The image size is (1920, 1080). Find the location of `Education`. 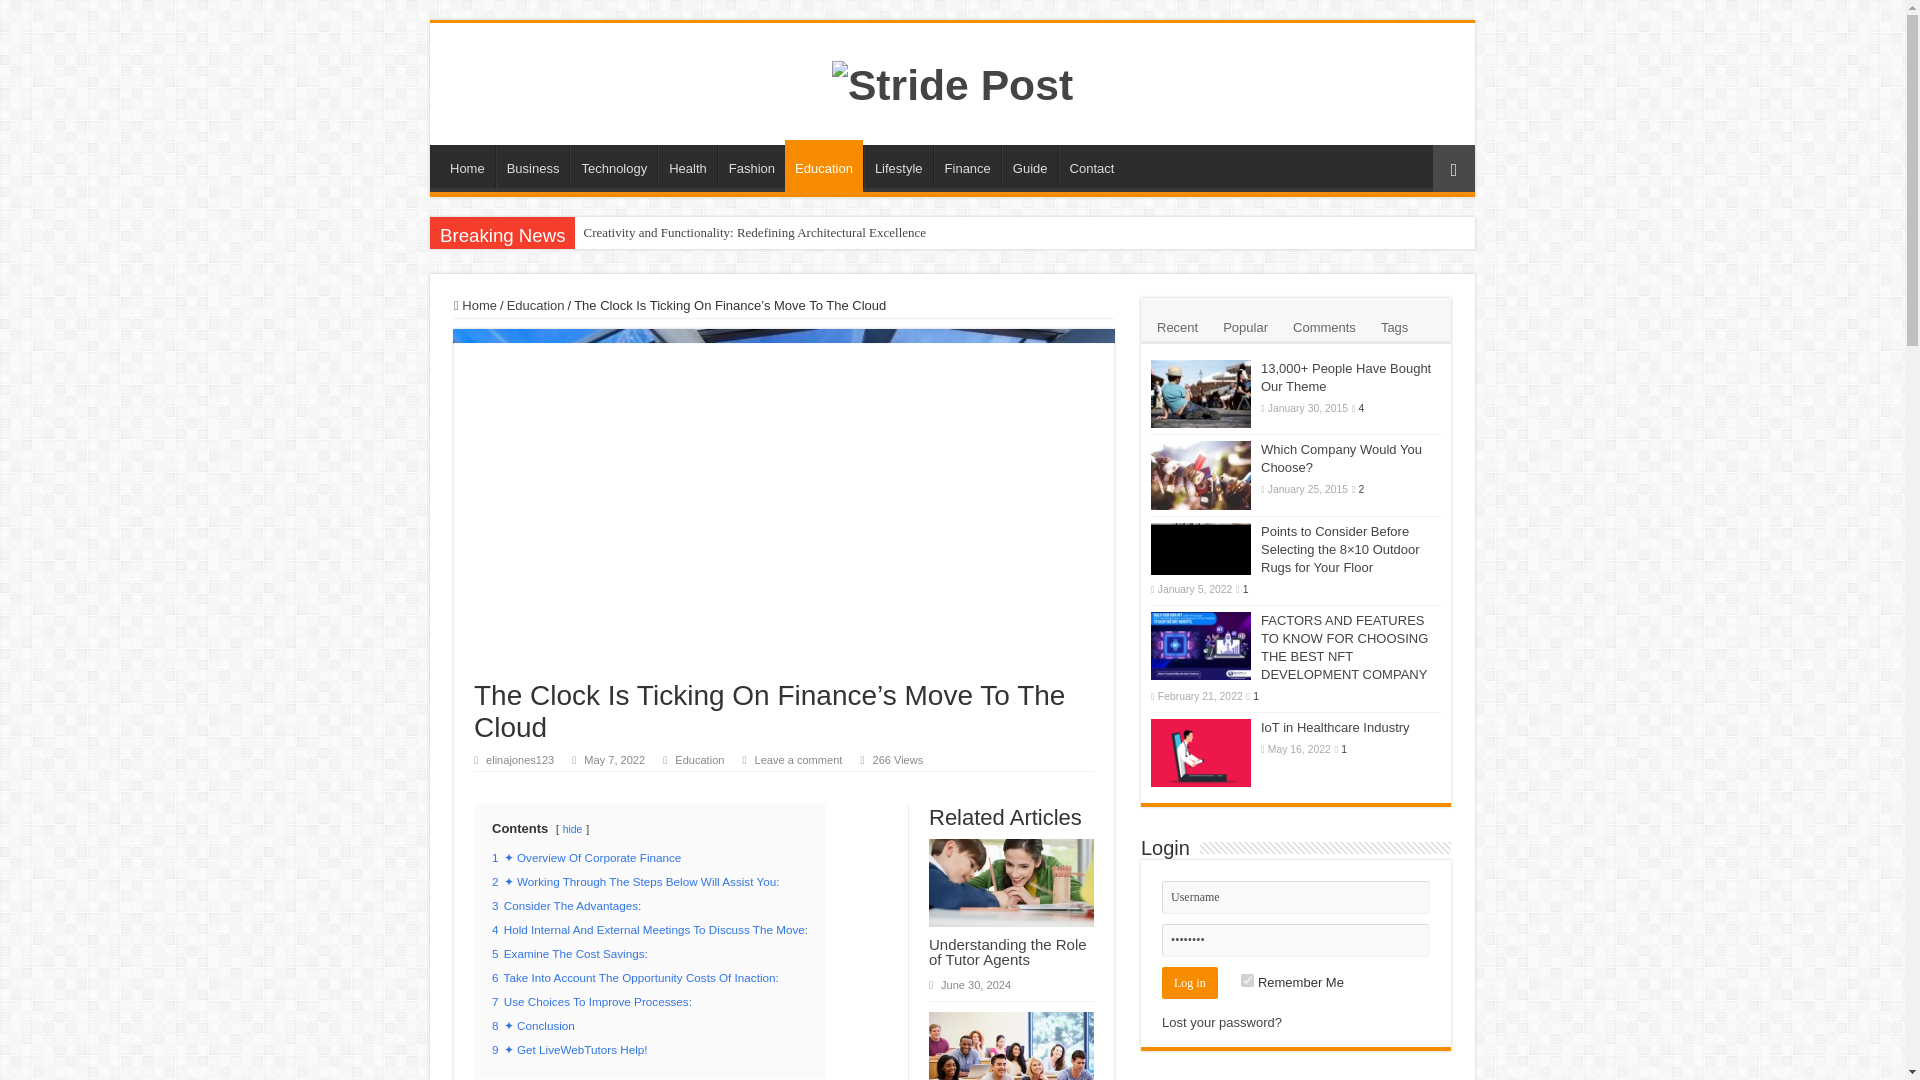

Education is located at coordinates (824, 166).